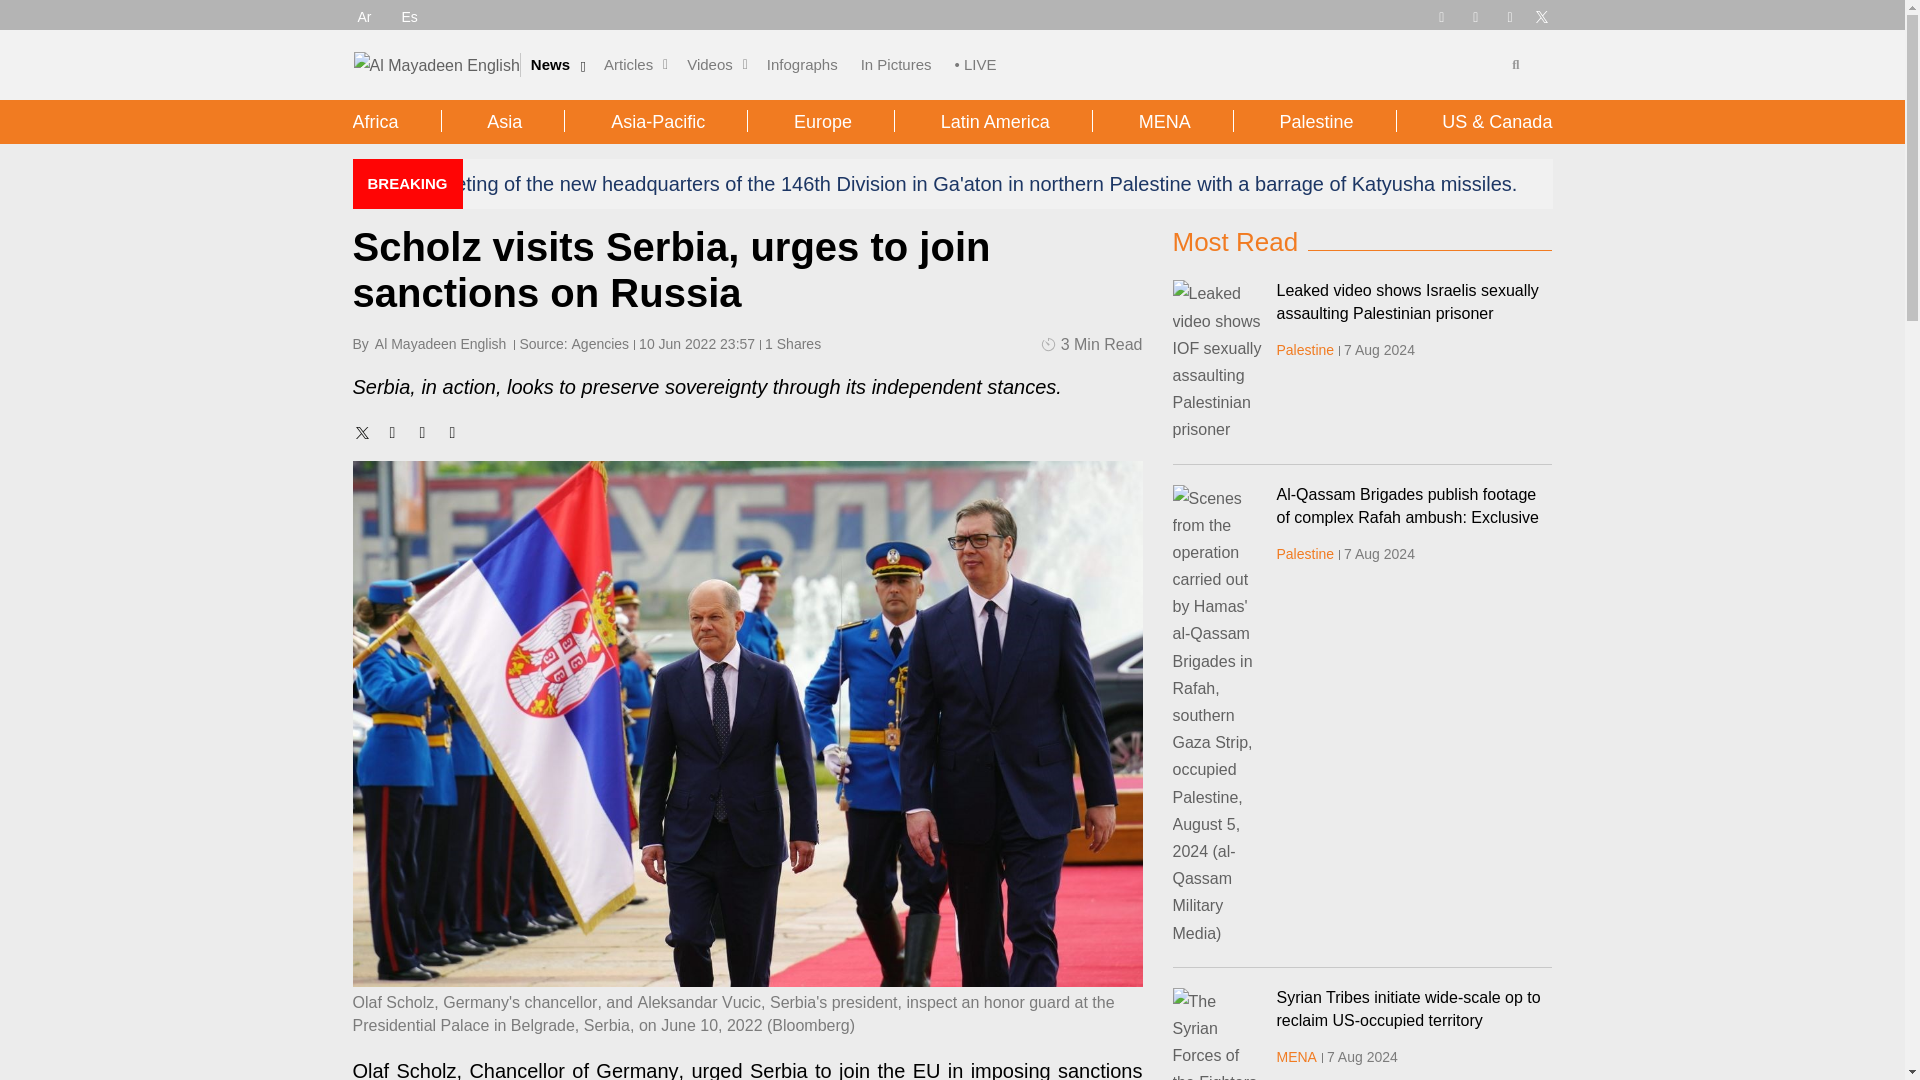 This screenshot has width=1920, height=1080. I want to click on Instagram, so click(1510, 15).